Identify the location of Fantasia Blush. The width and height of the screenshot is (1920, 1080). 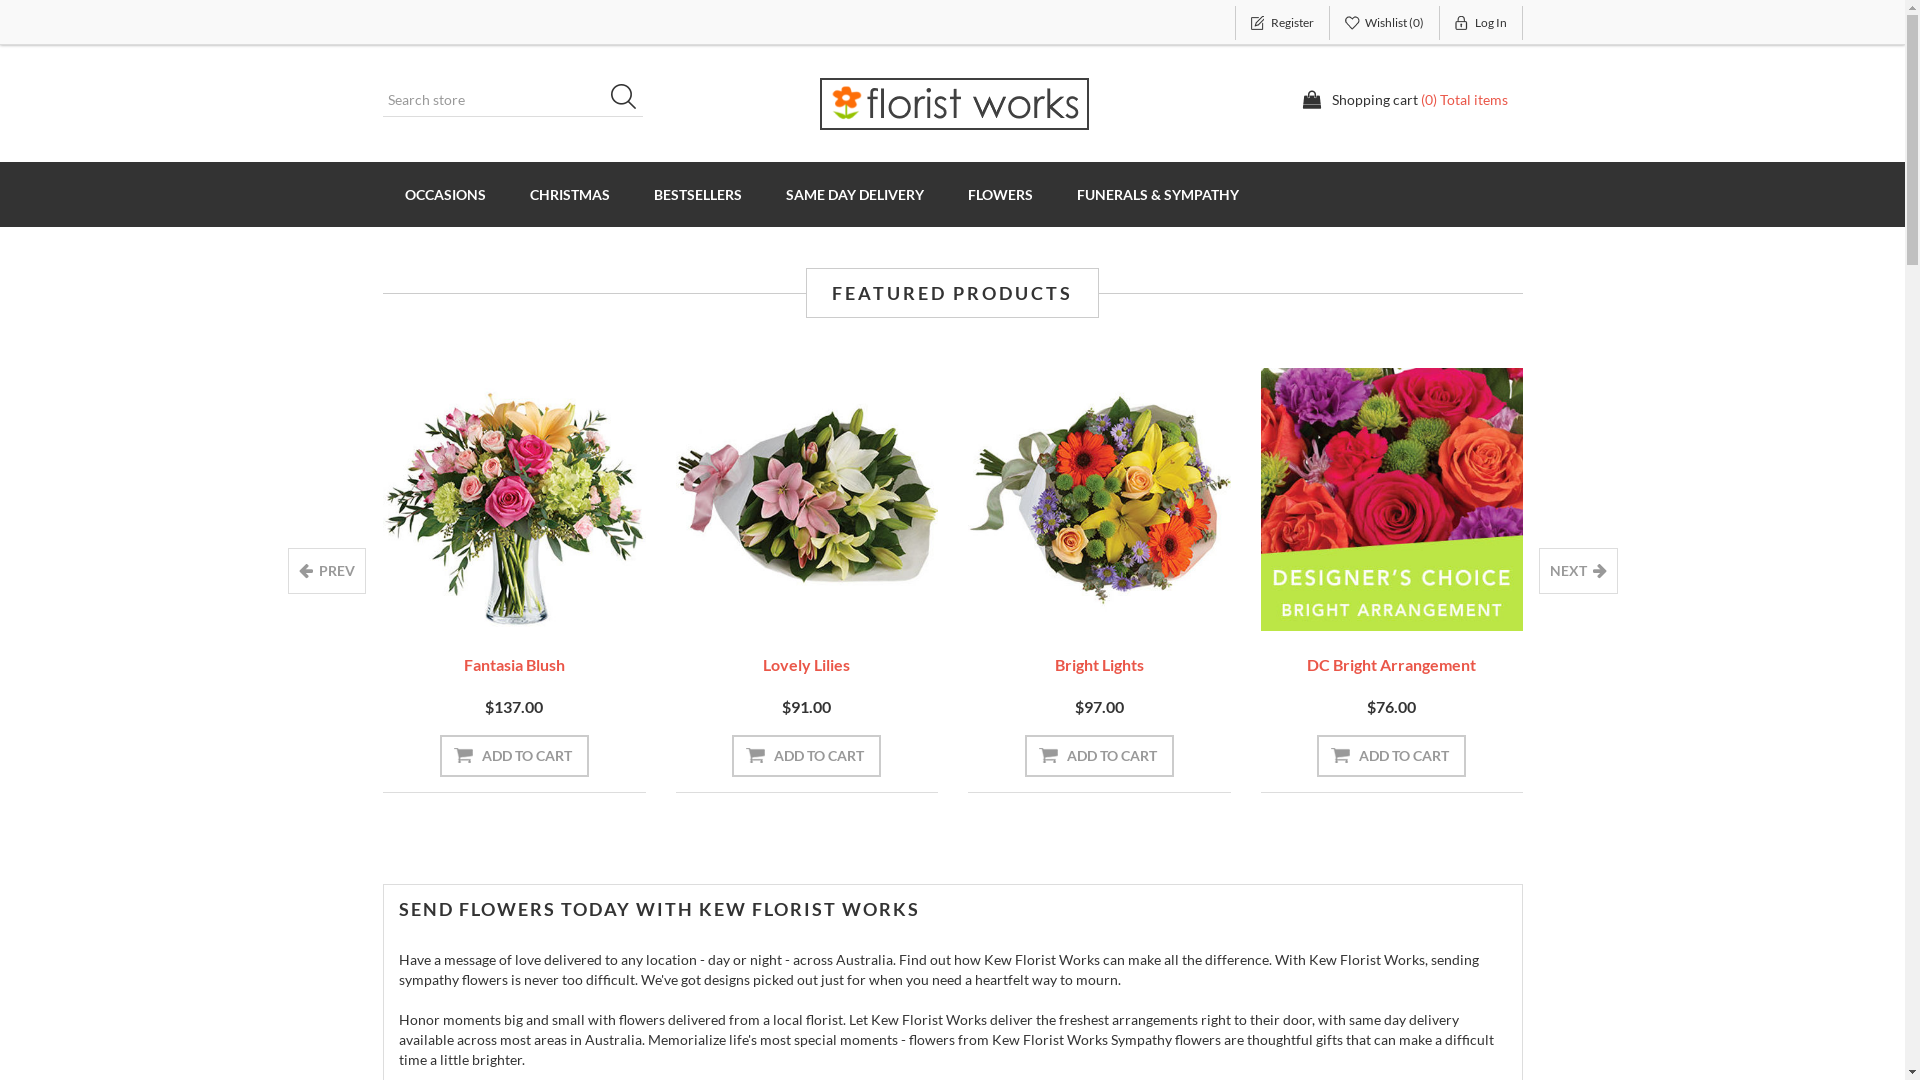
(514, 664).